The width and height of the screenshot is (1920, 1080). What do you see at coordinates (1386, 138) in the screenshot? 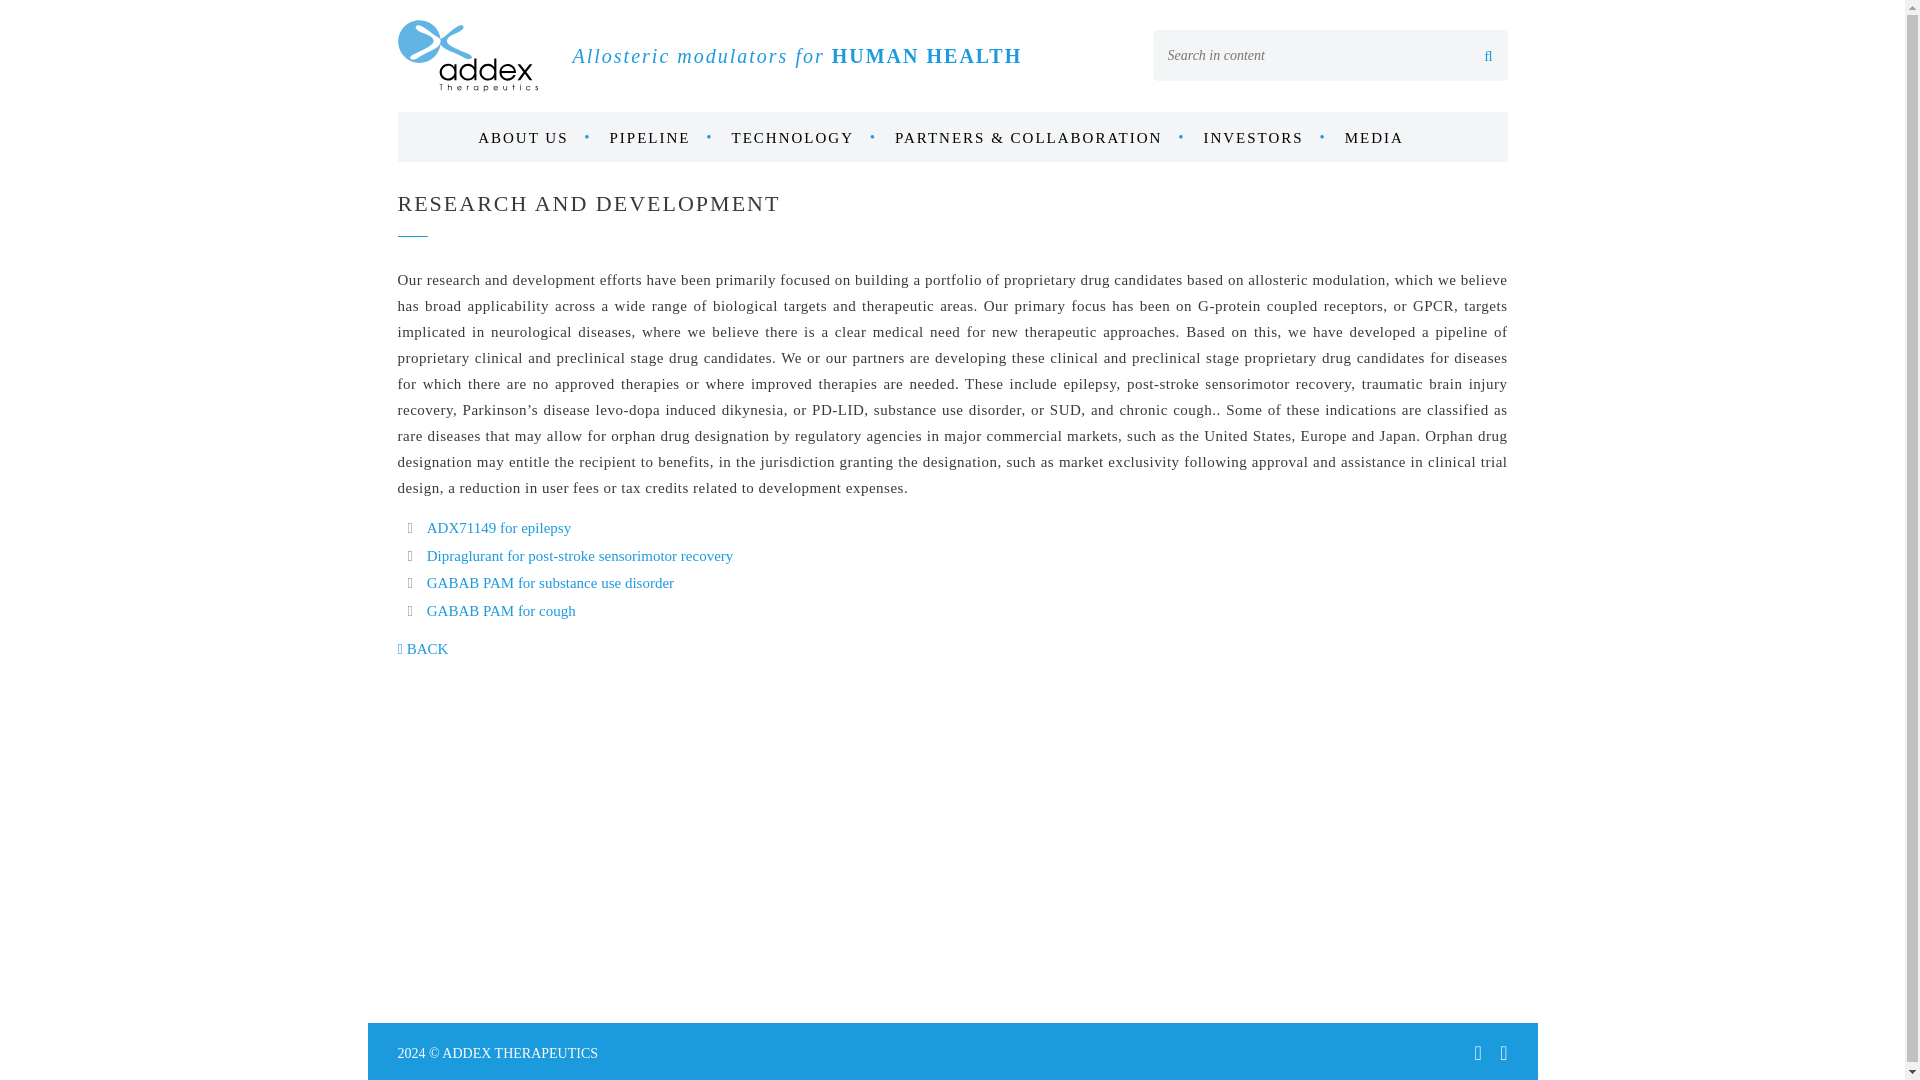
I see `MEDIA` at bounding box center [1386, 138].